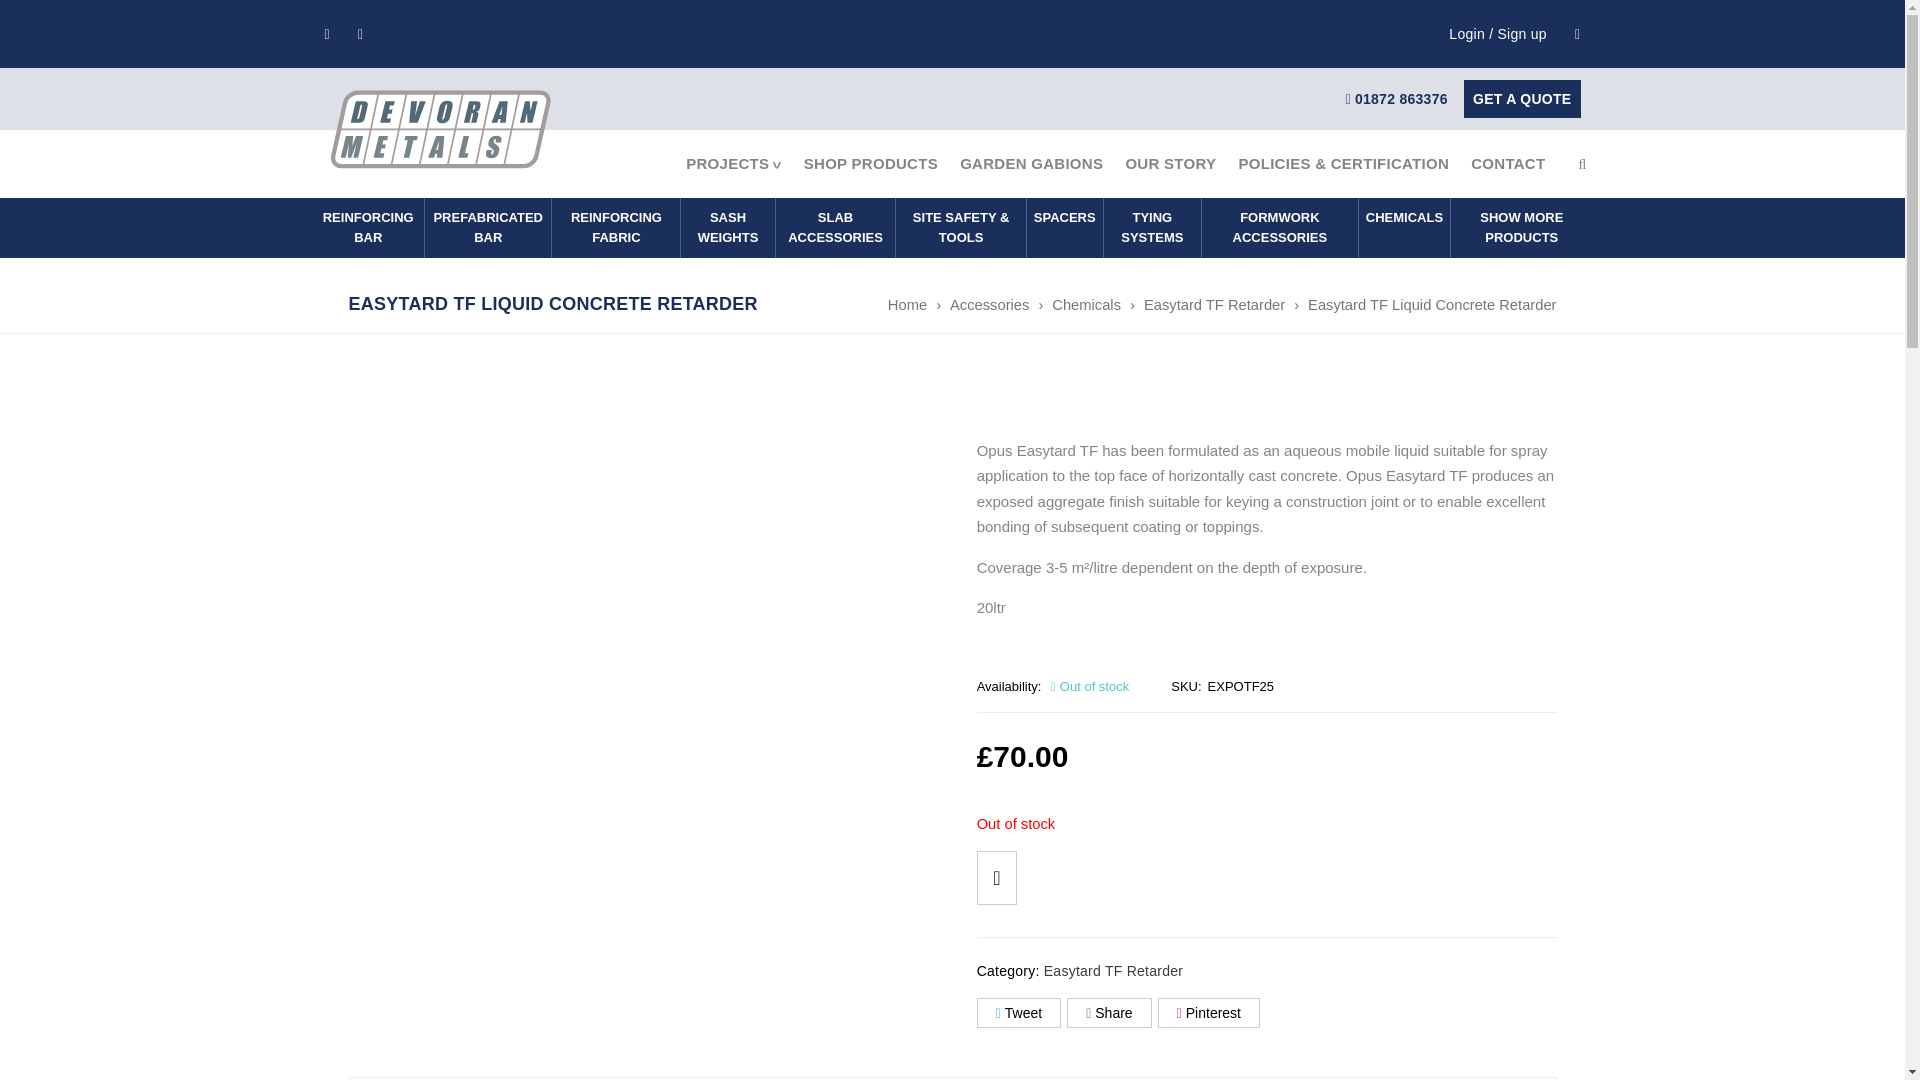 This screenshot has height=1080, width=1920. I want to click on GET A QUOTE, so click(1522, 98).